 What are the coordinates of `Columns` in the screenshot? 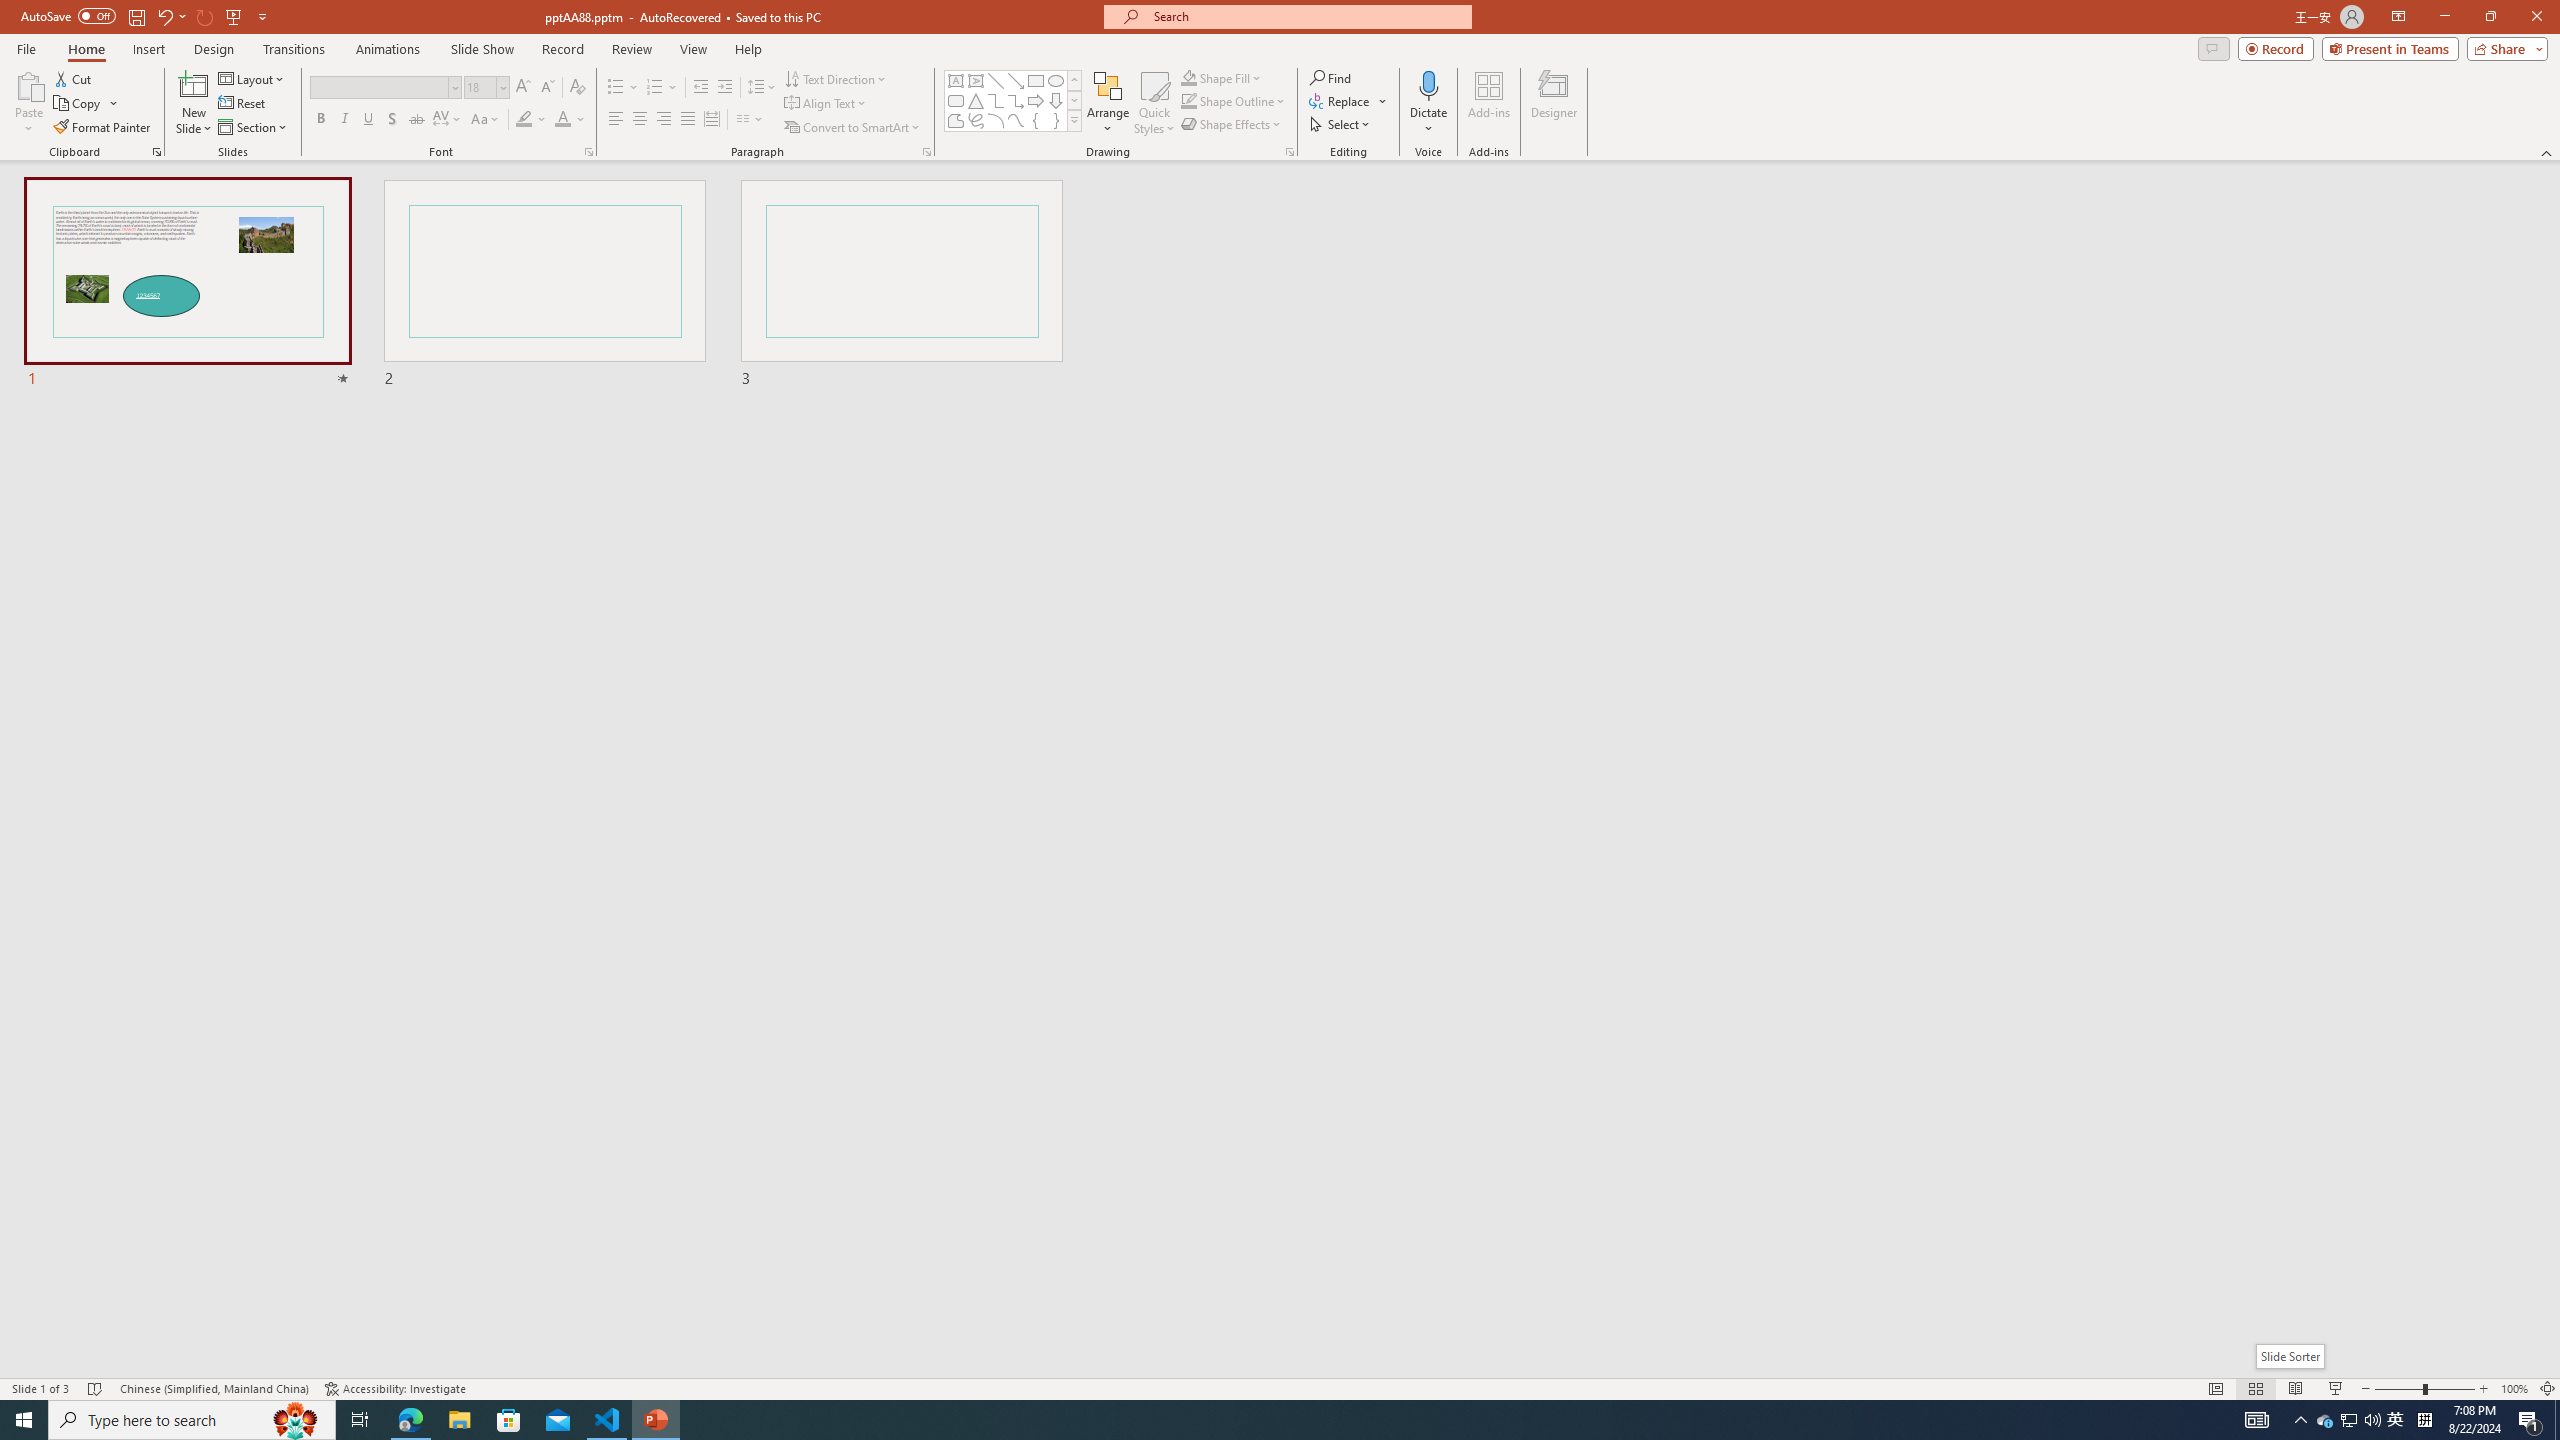 It's located at (750, 120).